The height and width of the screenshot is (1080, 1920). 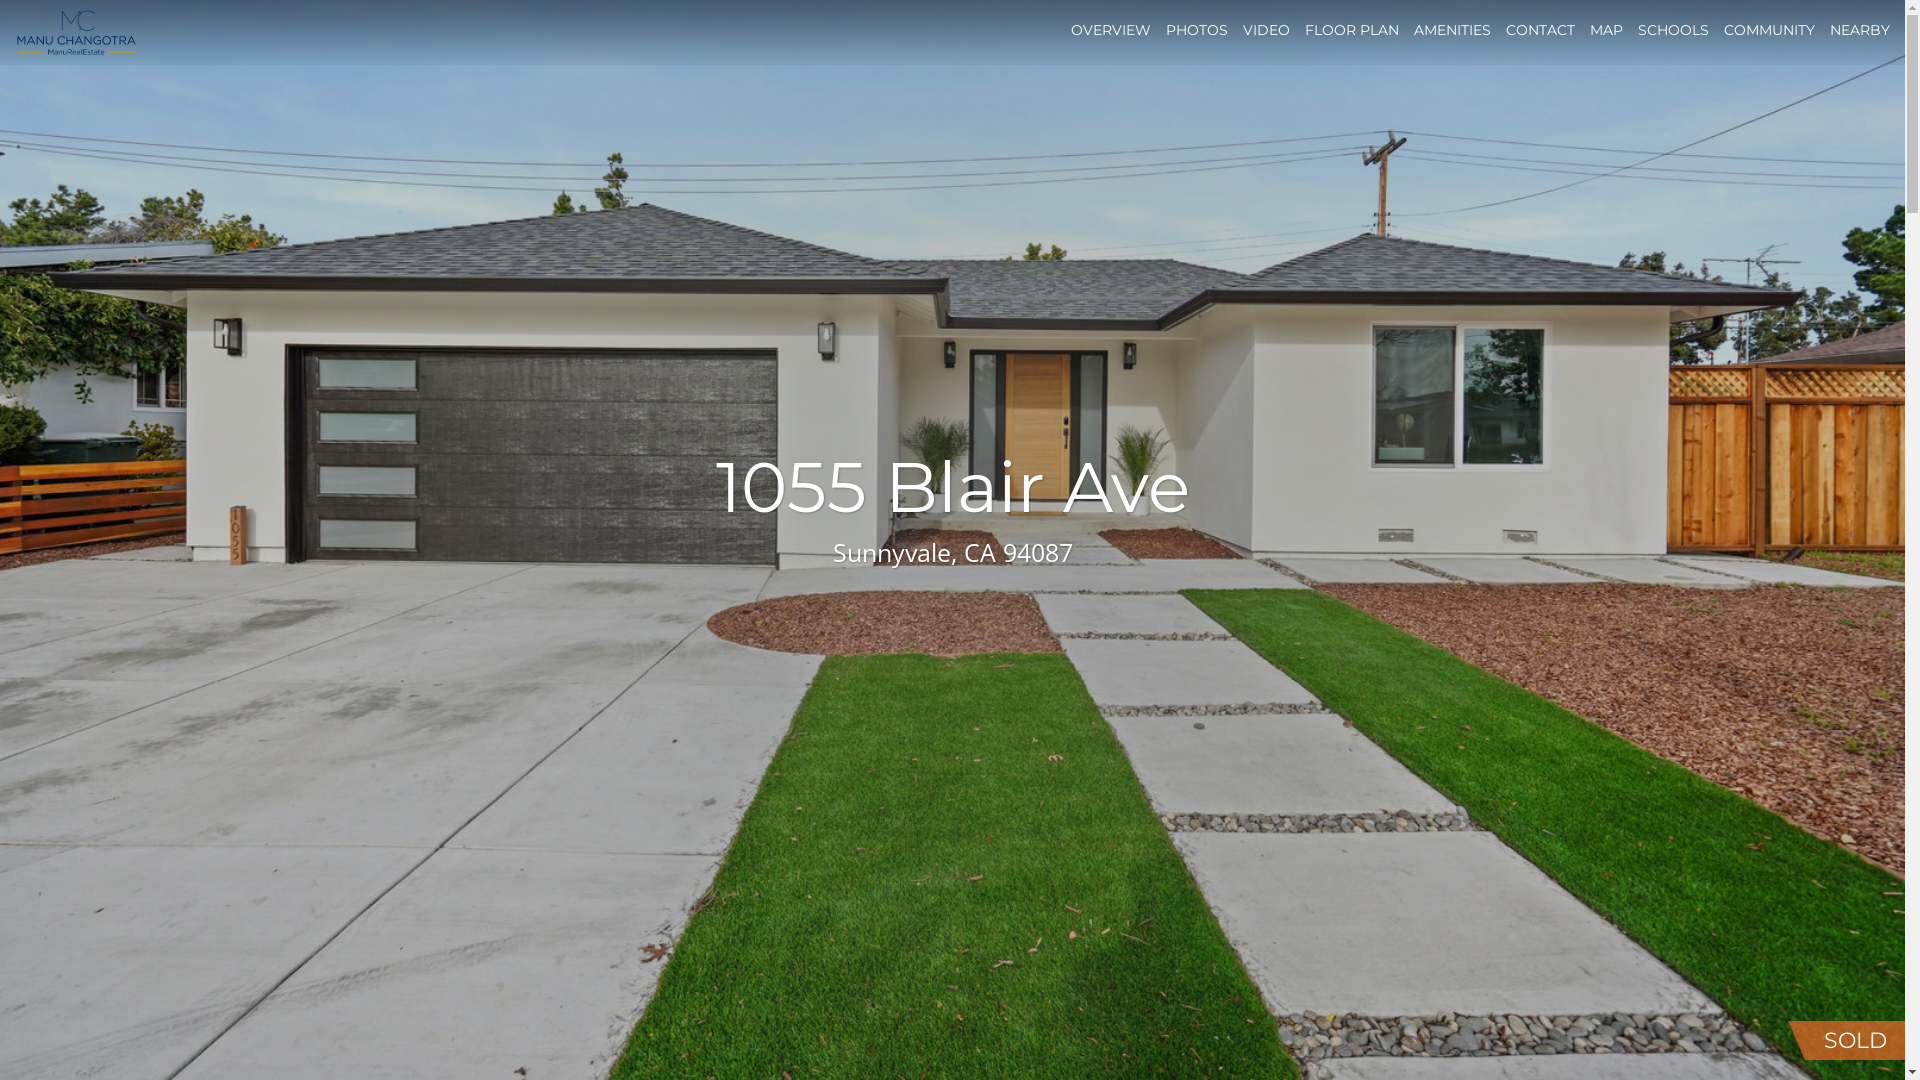 What do you see at coordinates (1540, 30) in the screenshot?
I see `CONTACT` at bounding box center [1540, 30].